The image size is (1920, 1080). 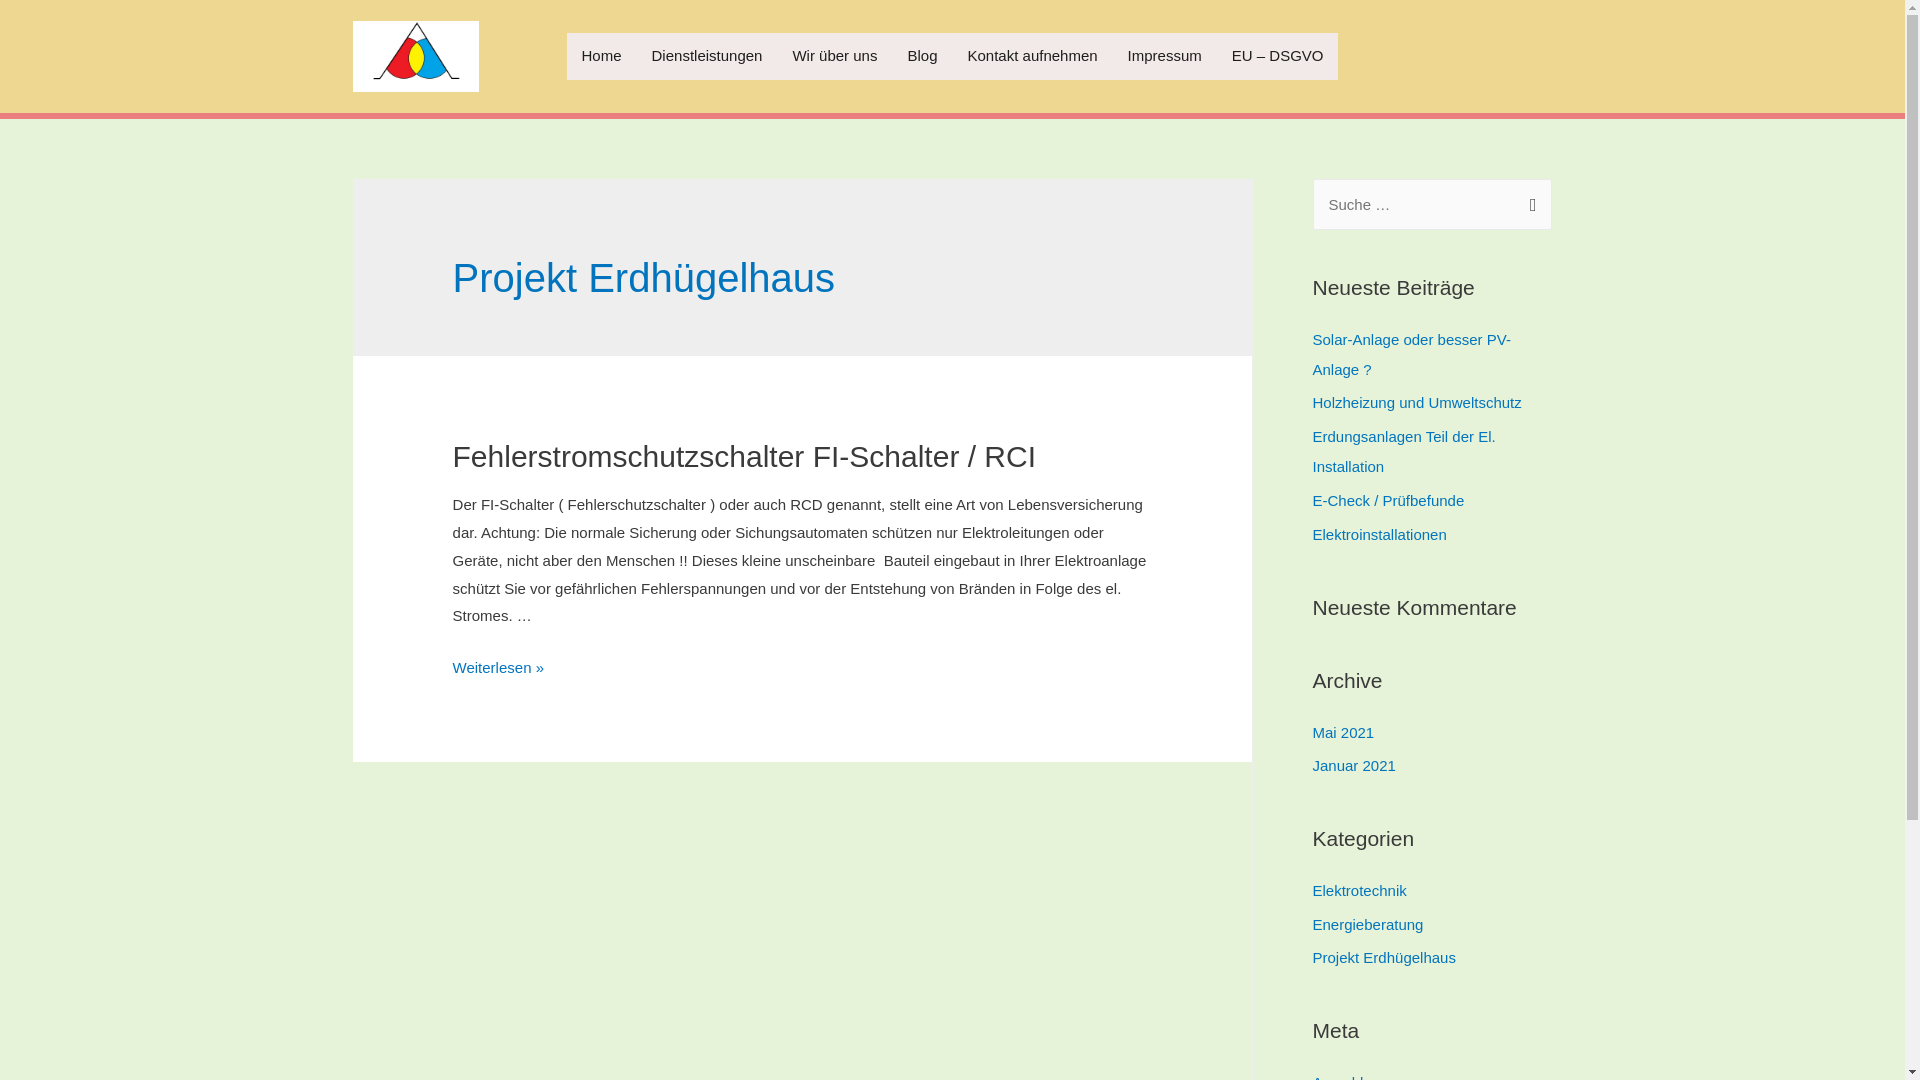 What do you see at coordinates (1343, 732) in the screenshot?
I see `Mai 2021` at bounding box center [1343, 732].